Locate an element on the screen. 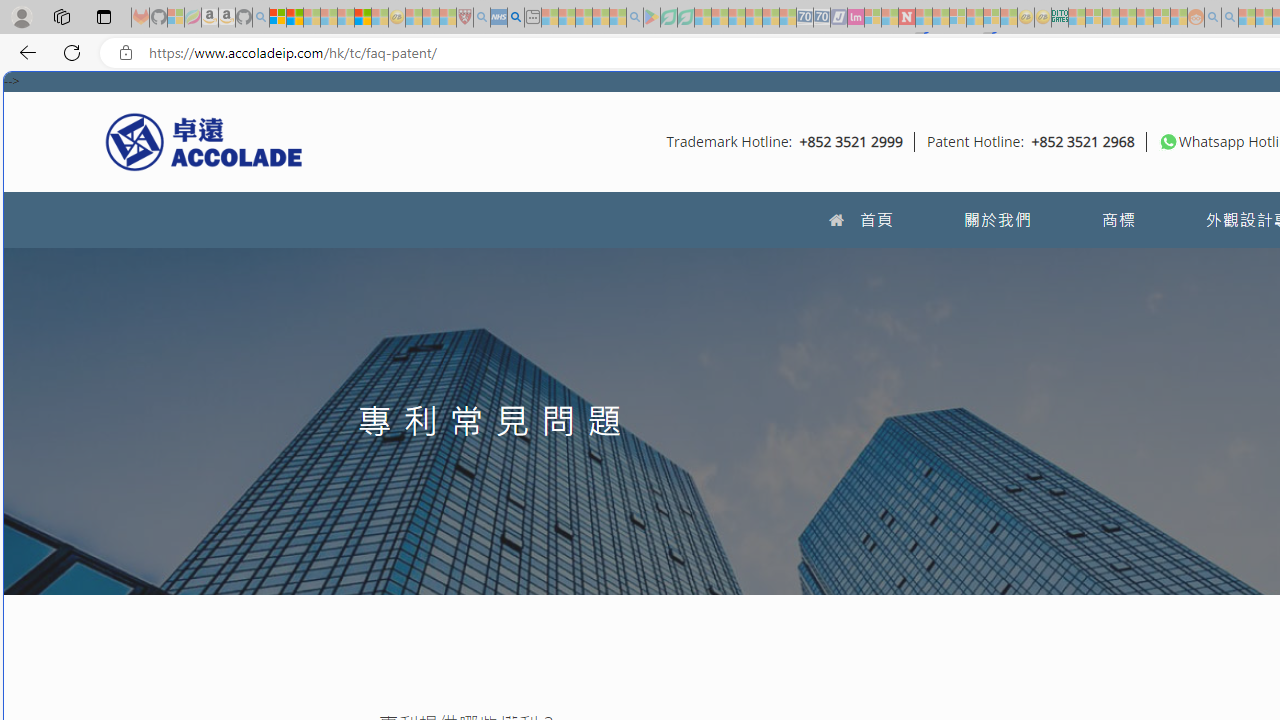 The width and height of the screenshot is (1280, 720). NCL Adult Asthma Inhaler Choice Guideline - Sleeping is located at coordinates (498, 18).